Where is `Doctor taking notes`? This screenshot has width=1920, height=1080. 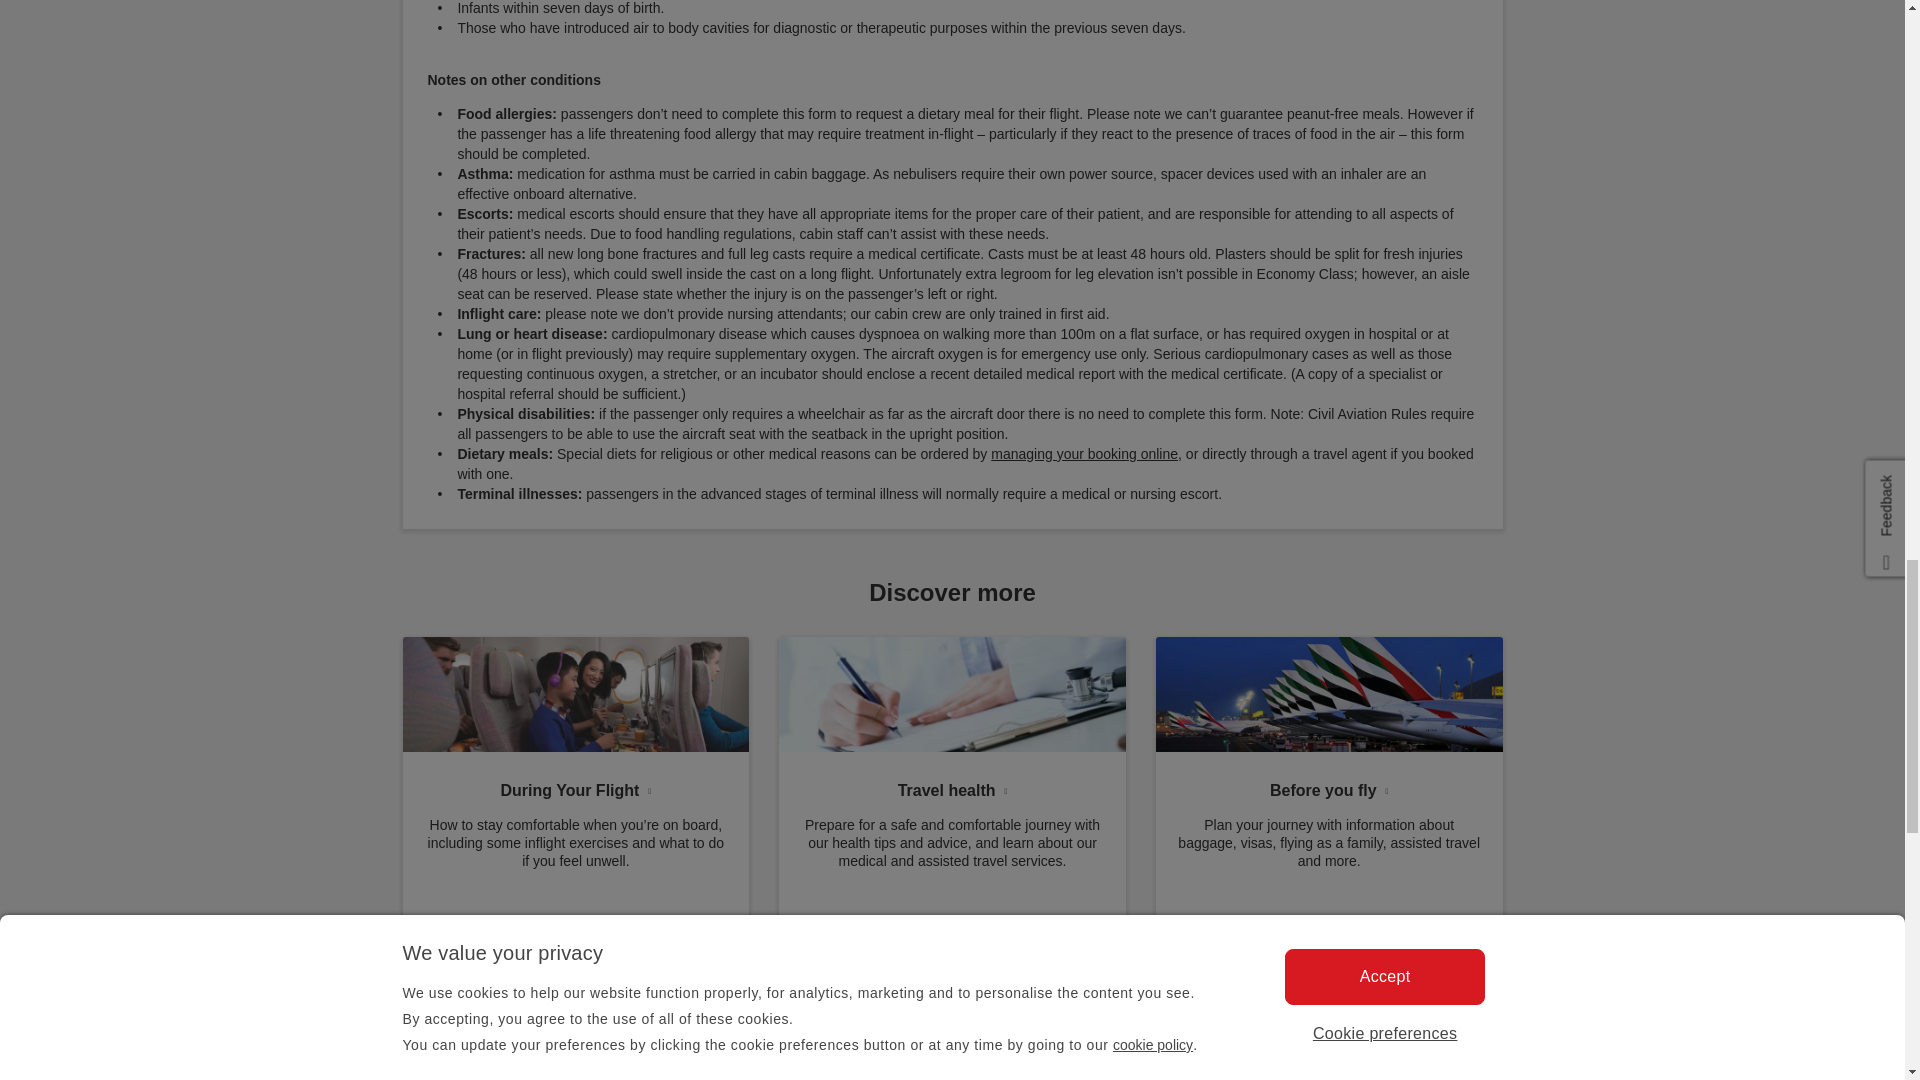
Doctor taking notes is located at coordinates (952, 694).